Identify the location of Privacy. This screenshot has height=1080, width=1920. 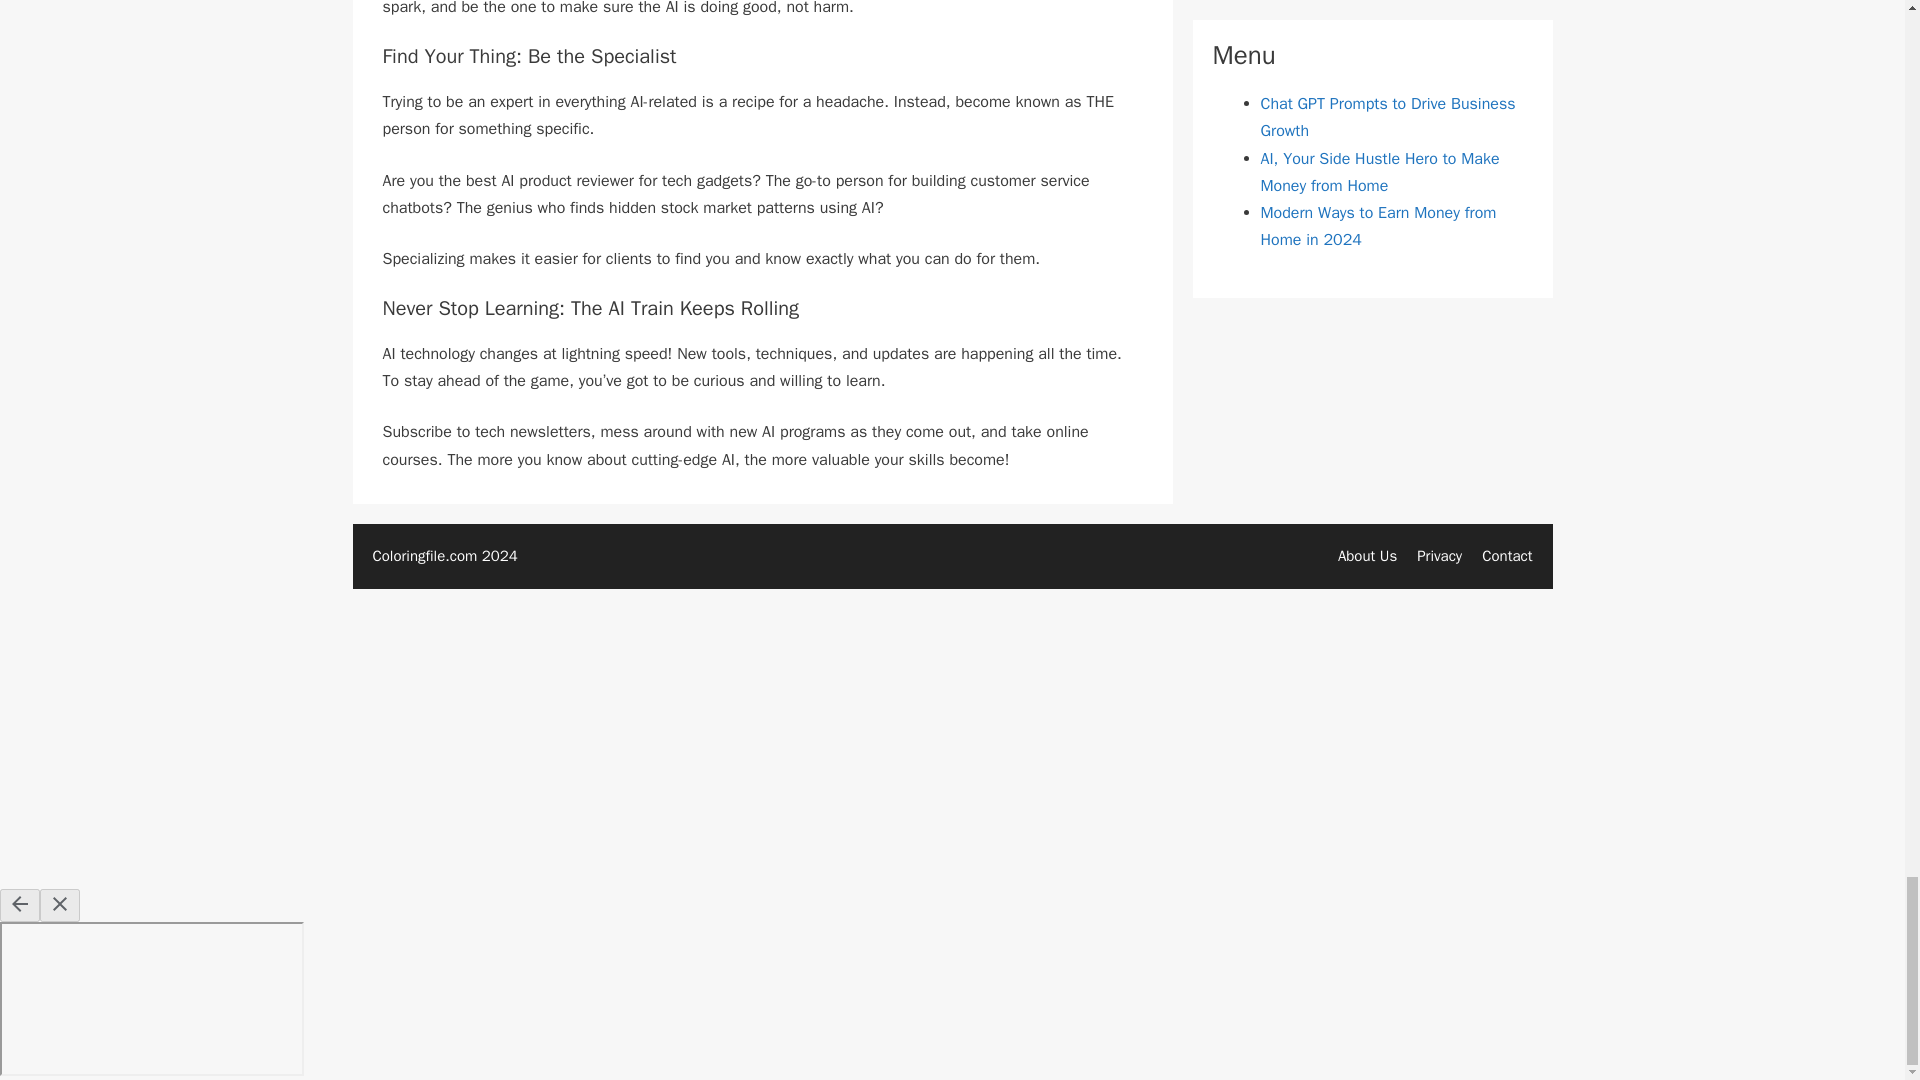
(1438, 555).